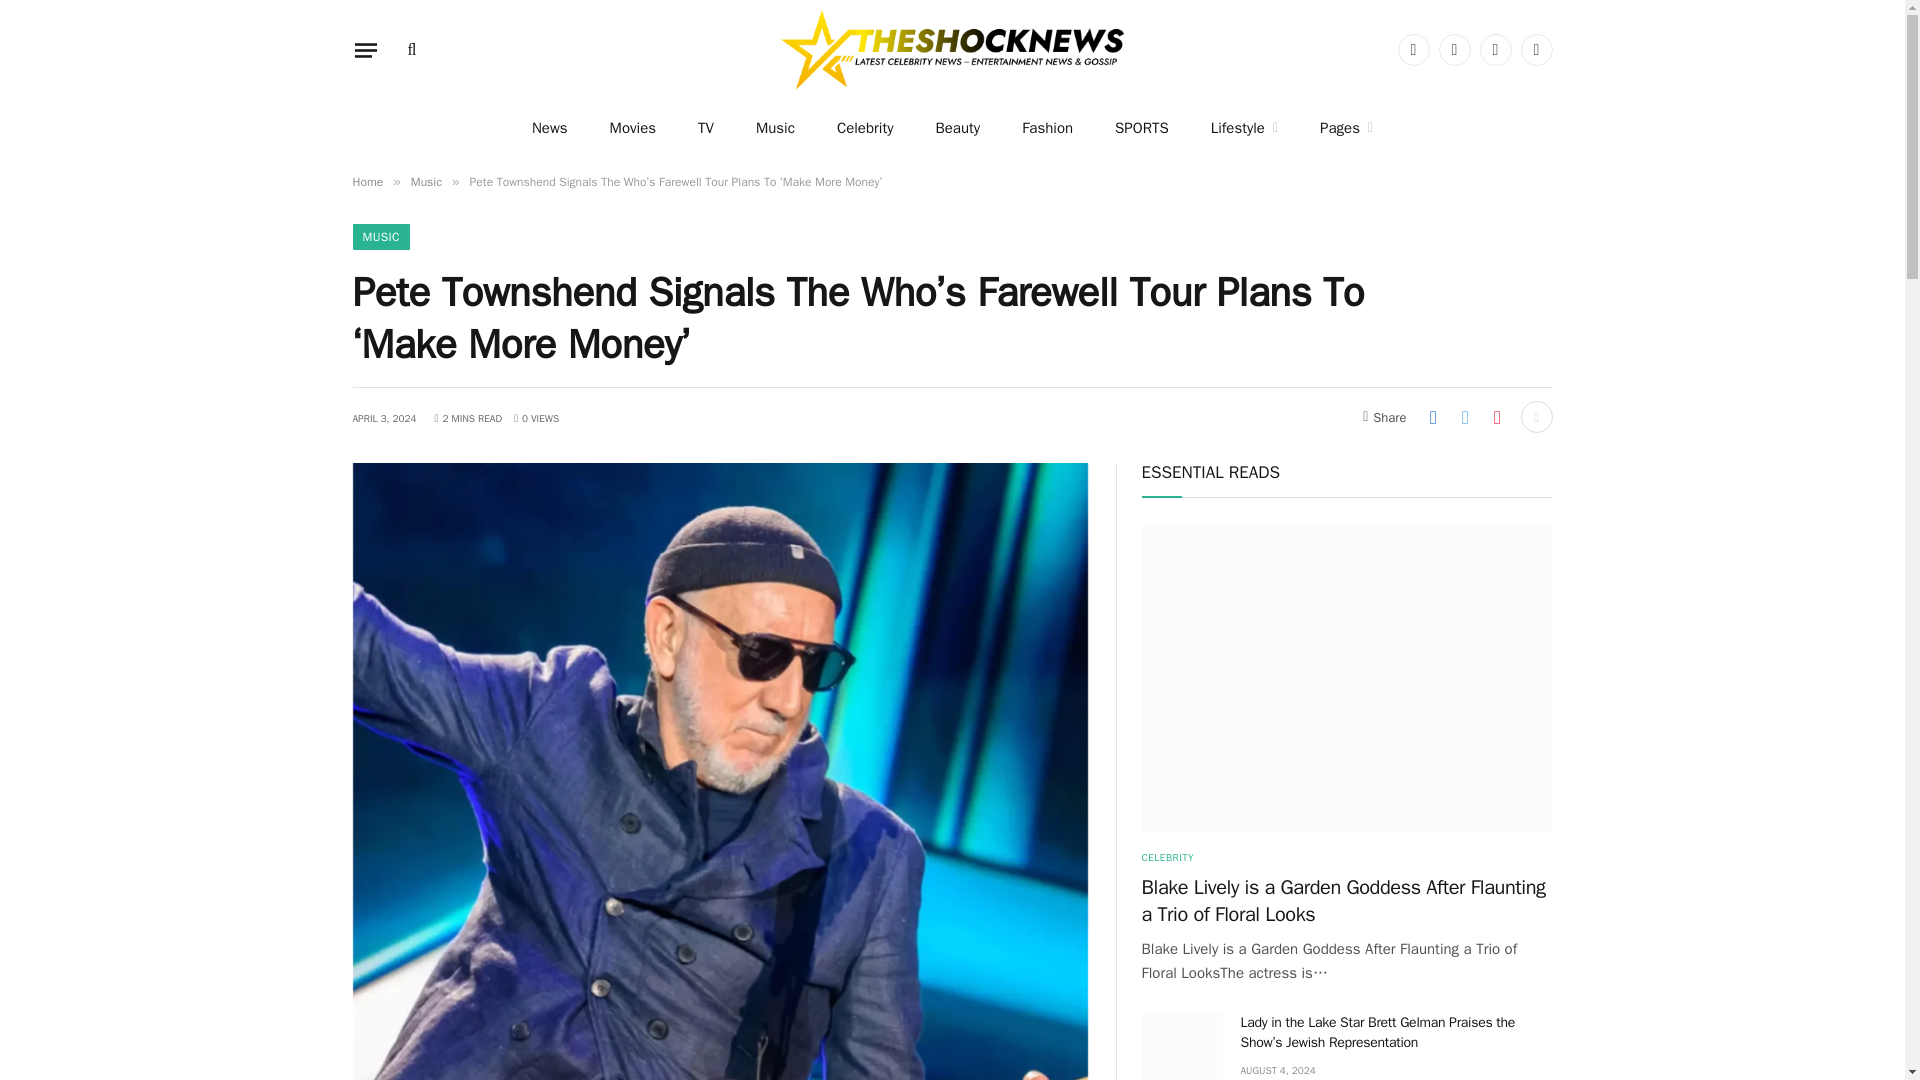 Image resolution: width=1920 pixels, height=1080 pixels. What do you see at coordinates (1536, 49) in the screenshot?
I see `Pinterest` at bounding box center [1536, 49].